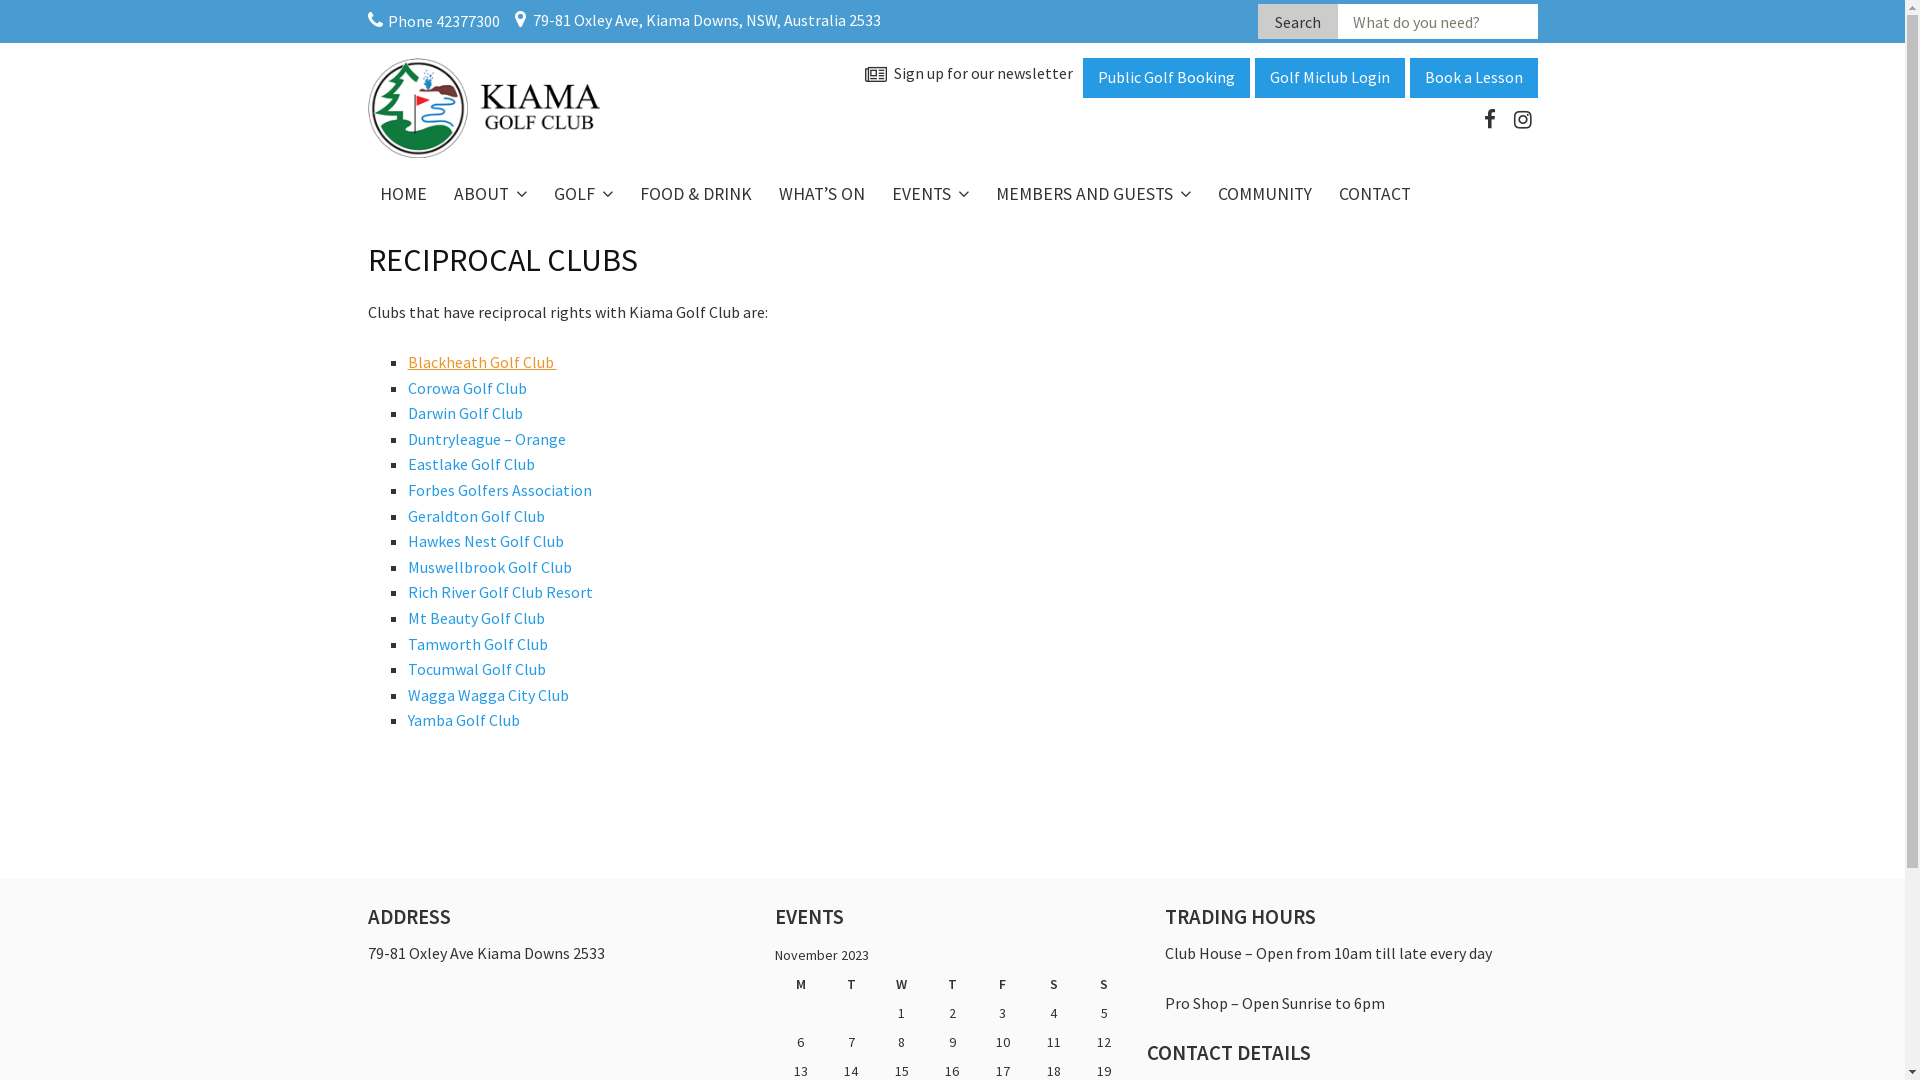 This screenshot has height=1080, width=1920. What do you see at coordinates (540, 236) in the screenshot?
I see `NEWSLETTERS` at bounding box center [540, 236].